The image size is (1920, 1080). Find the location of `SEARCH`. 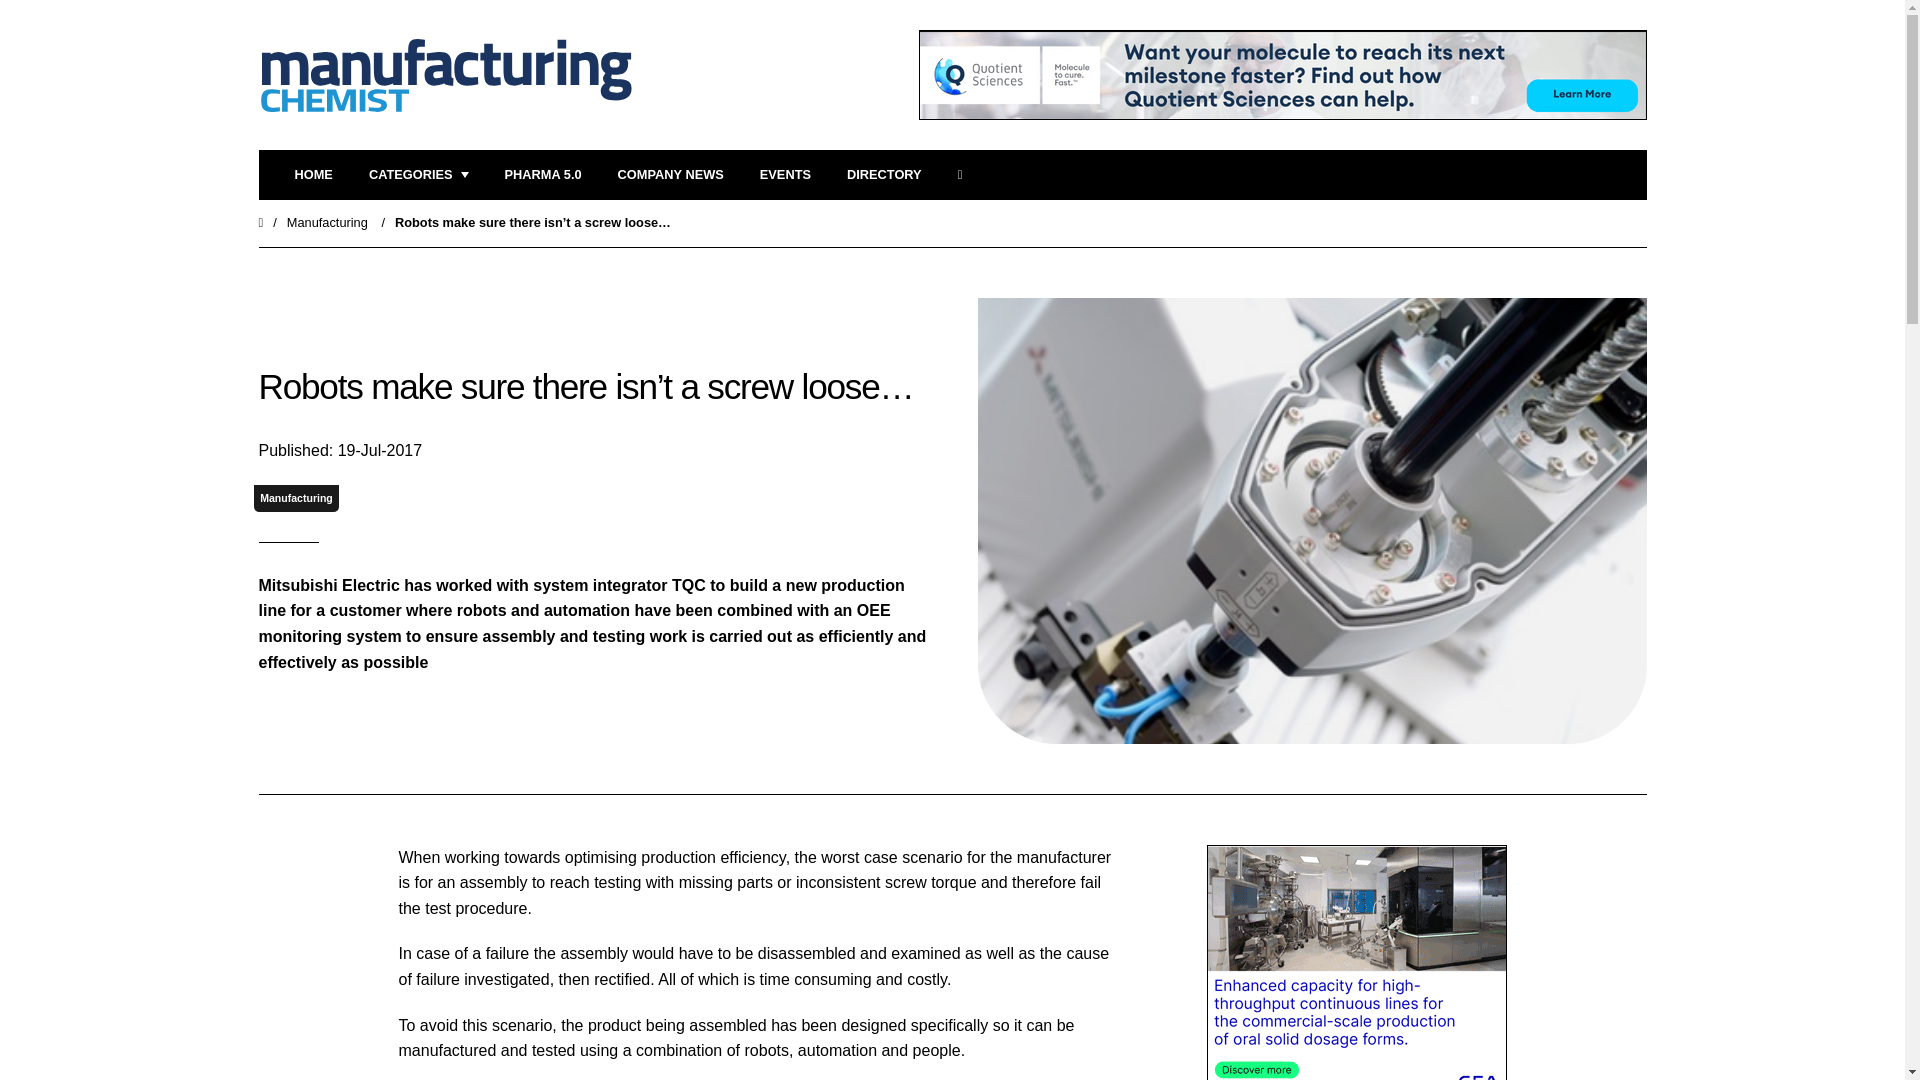

SEARCH is located at coordinates (966, 175).